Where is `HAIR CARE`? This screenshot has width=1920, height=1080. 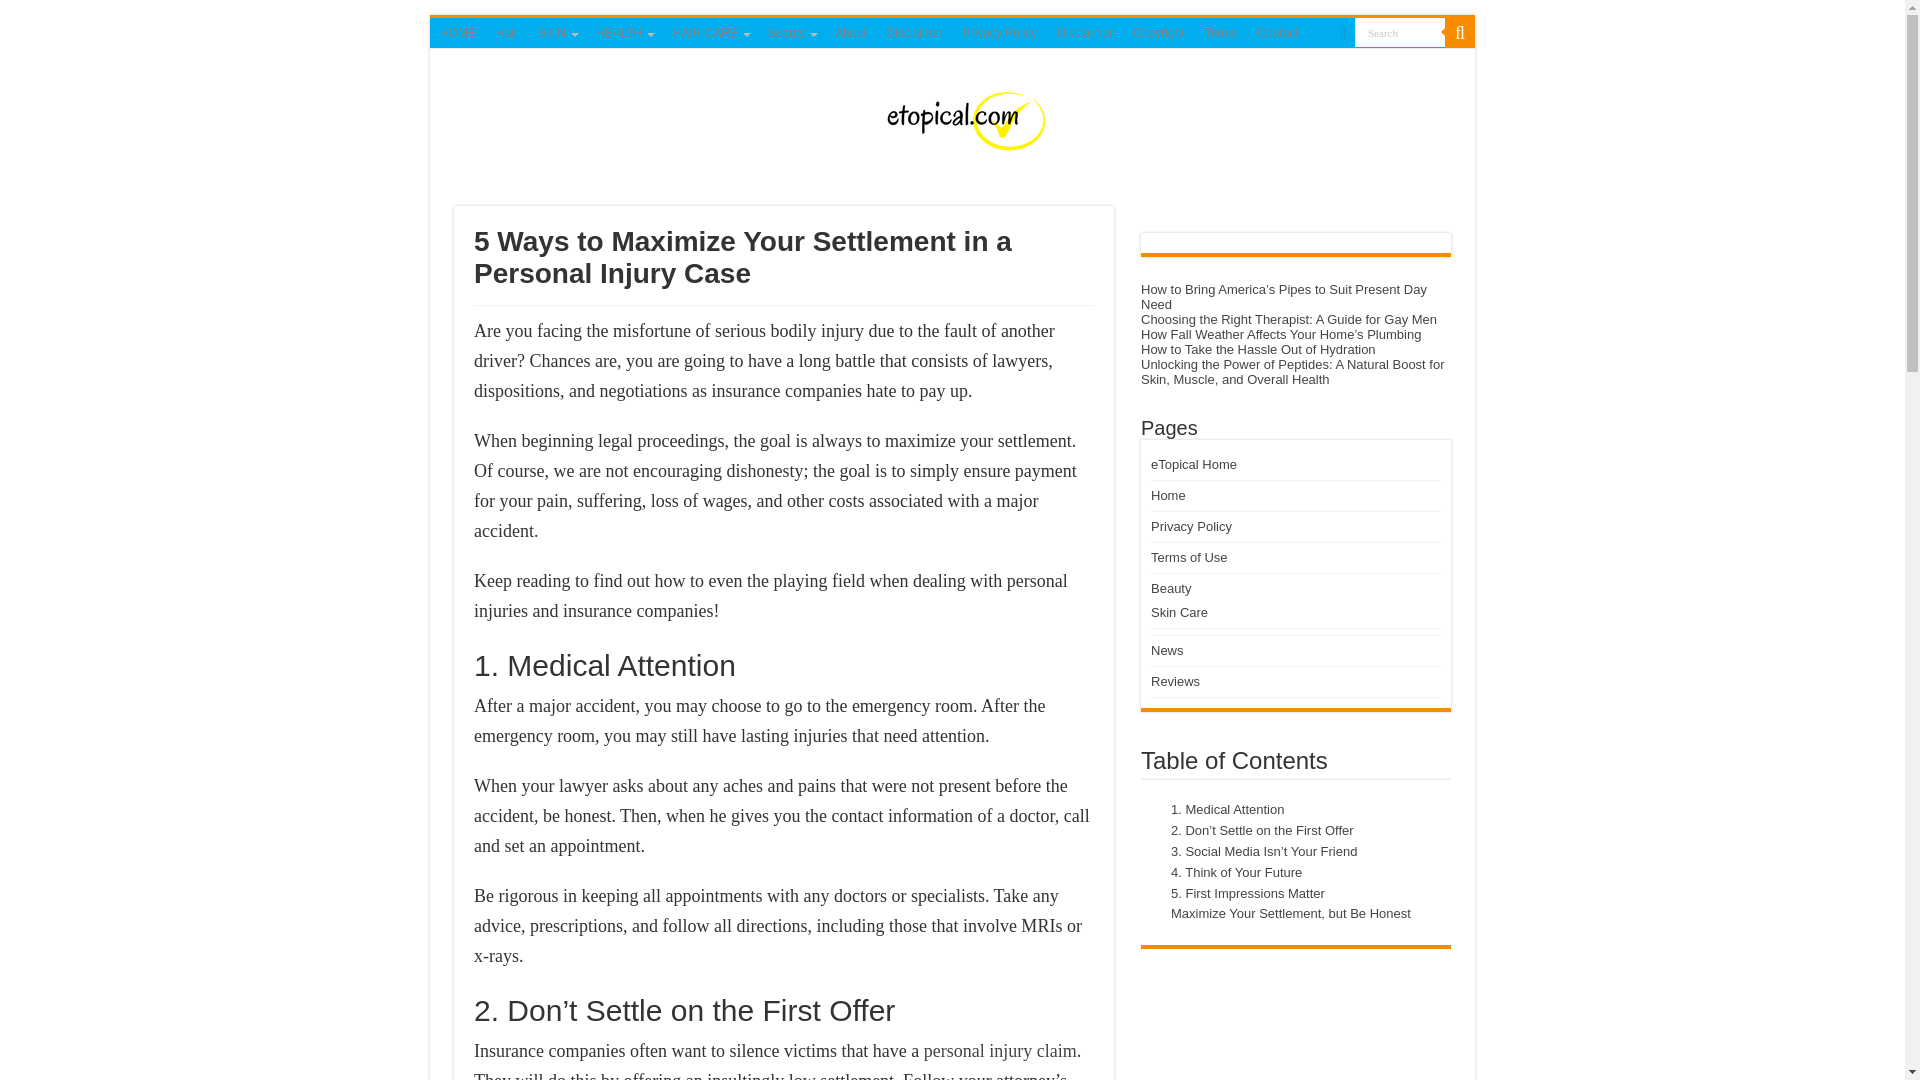 HAIR CARE is located at coordinates (709, 32).